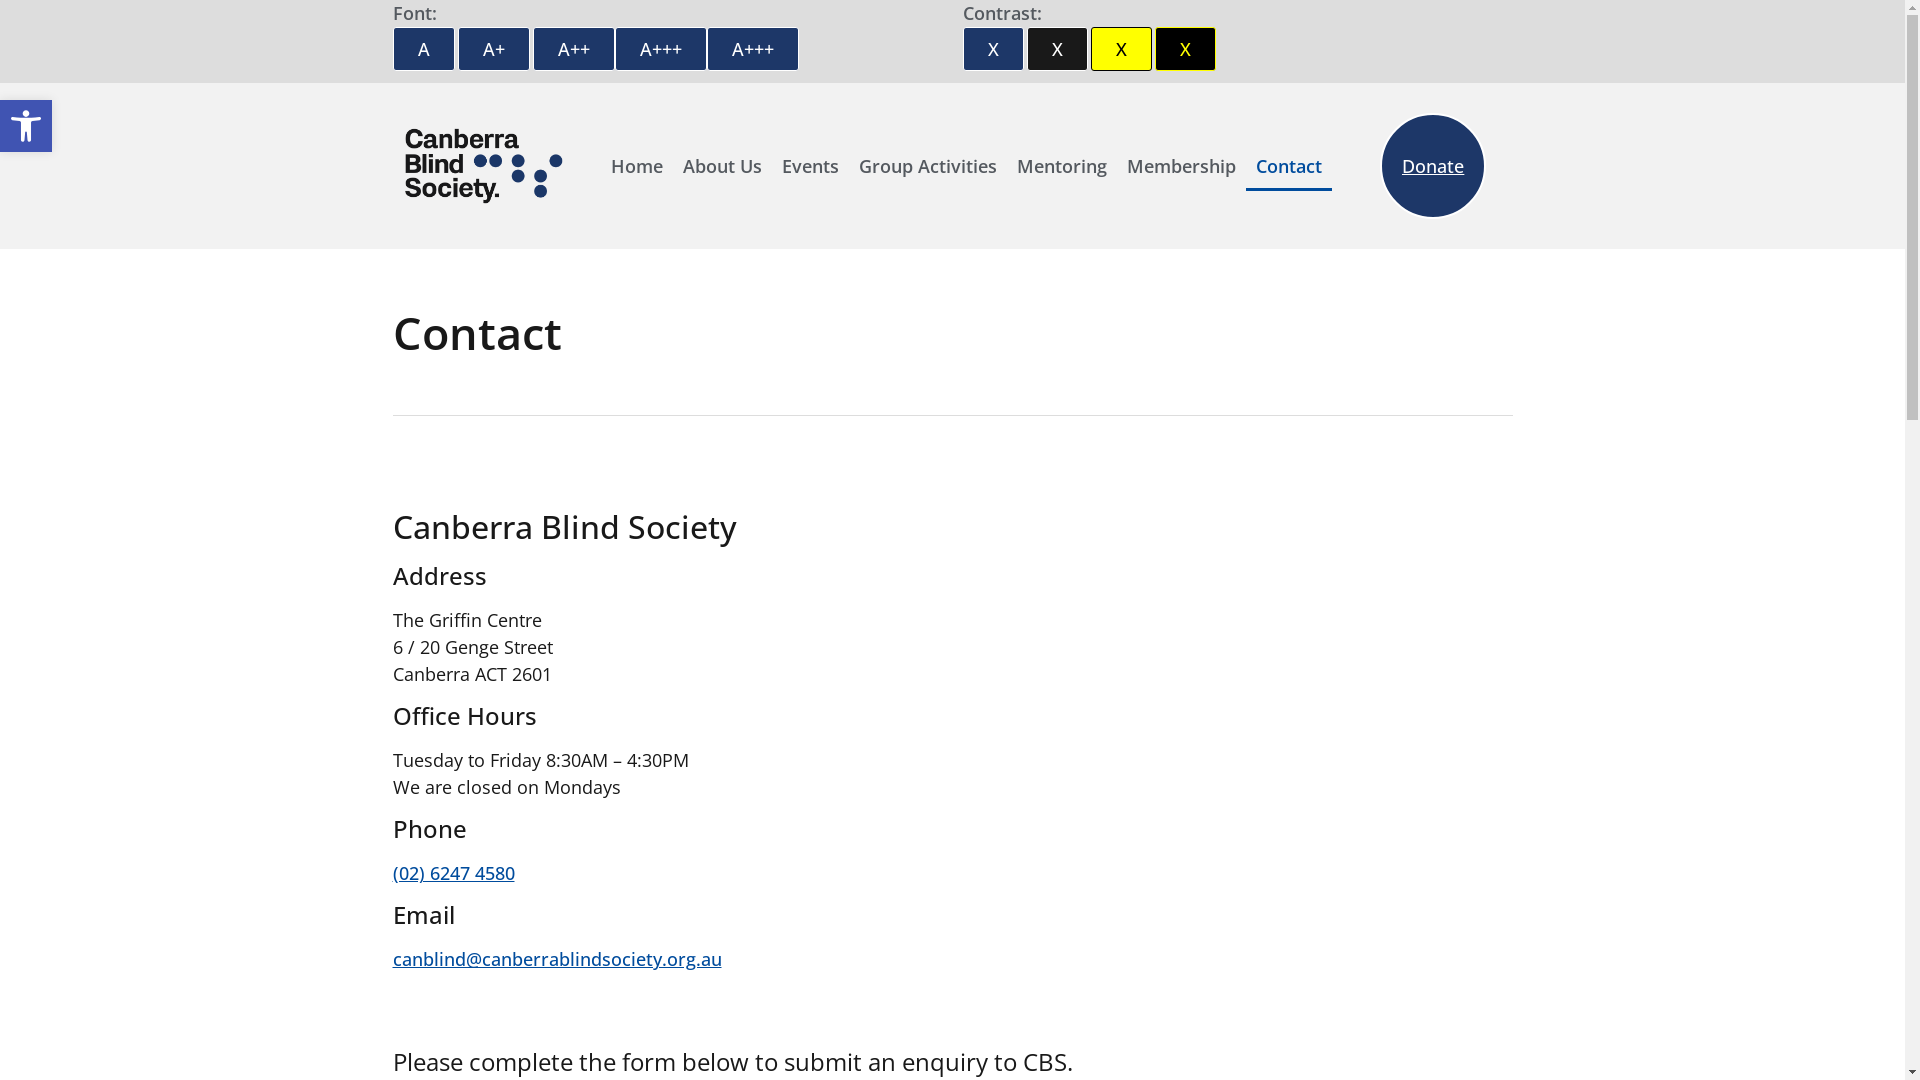 The image size is (1920, 1080). I want to click on canblind@canberrablindsociety.org.au, so click(556, 959).